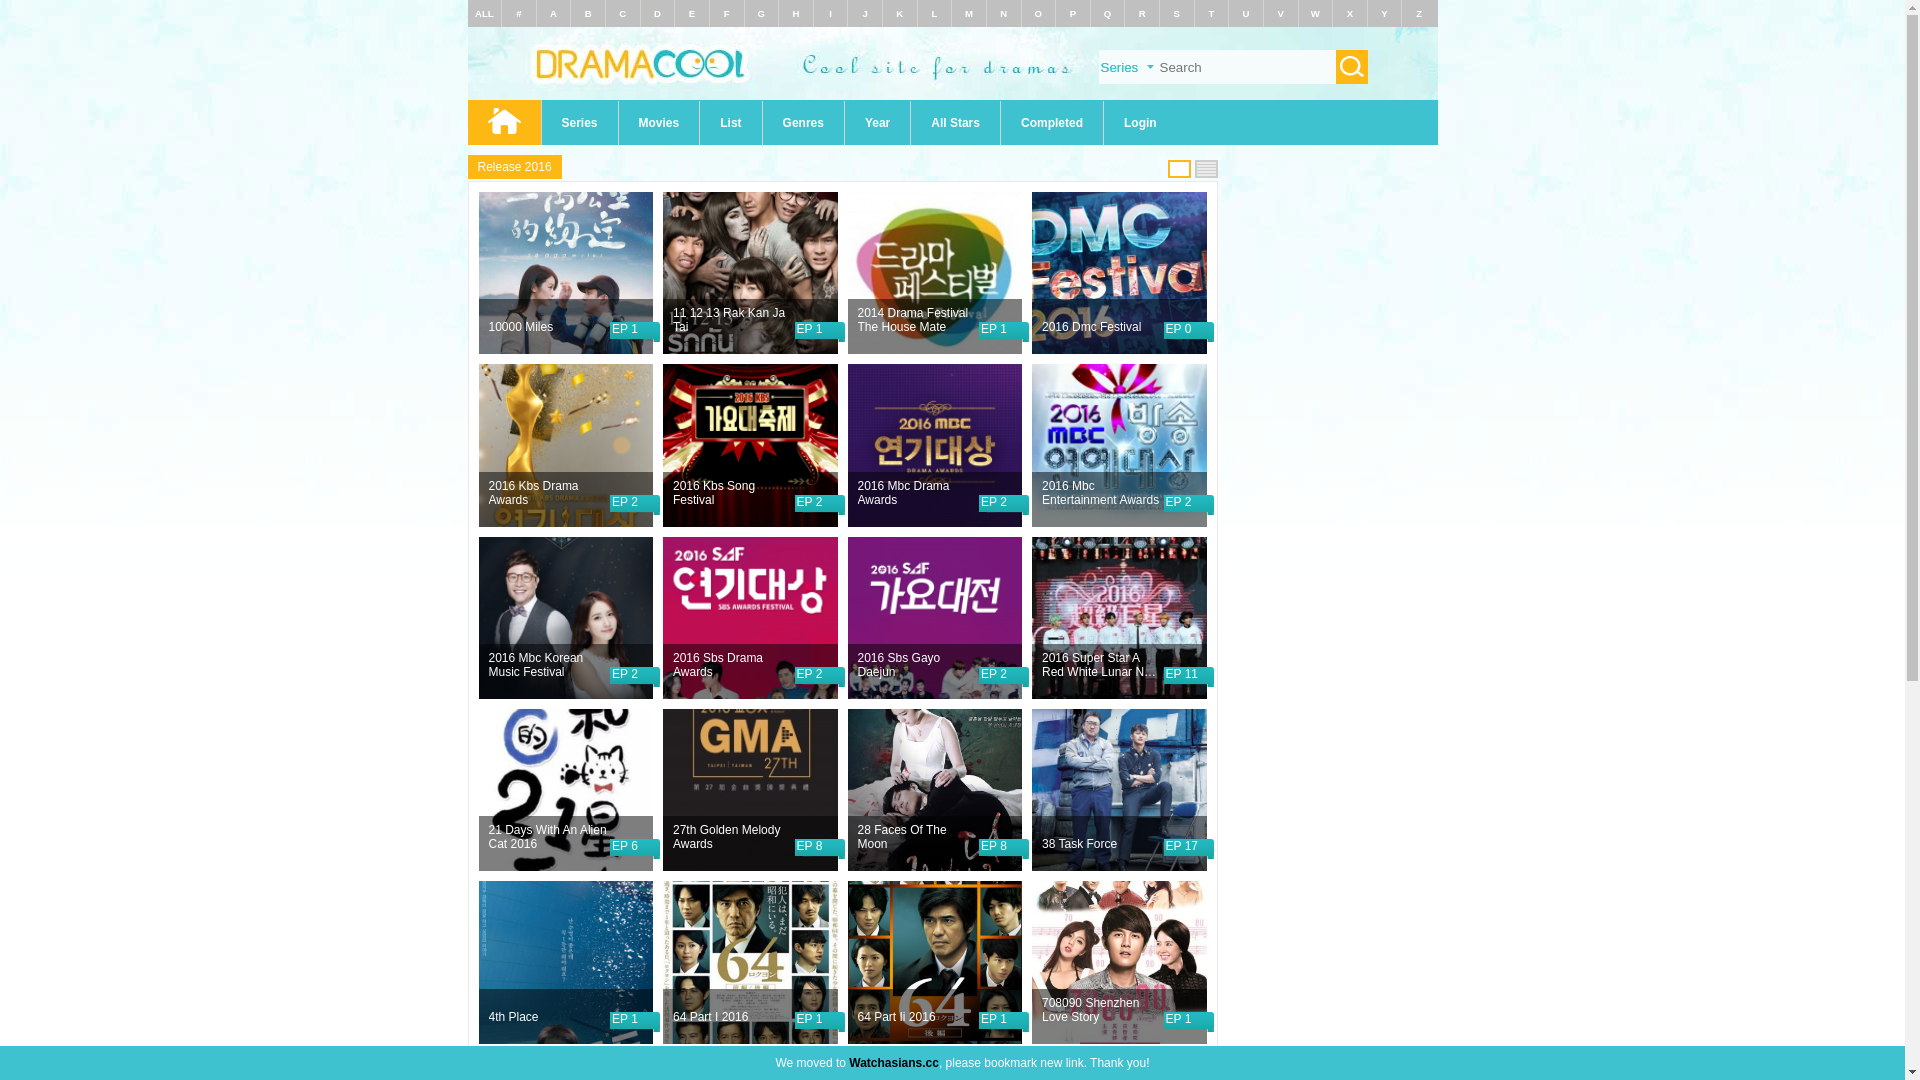 Image resolution: width=1920 pixels, height=1080 pixels. I want to click on Series, so click(580, 123).